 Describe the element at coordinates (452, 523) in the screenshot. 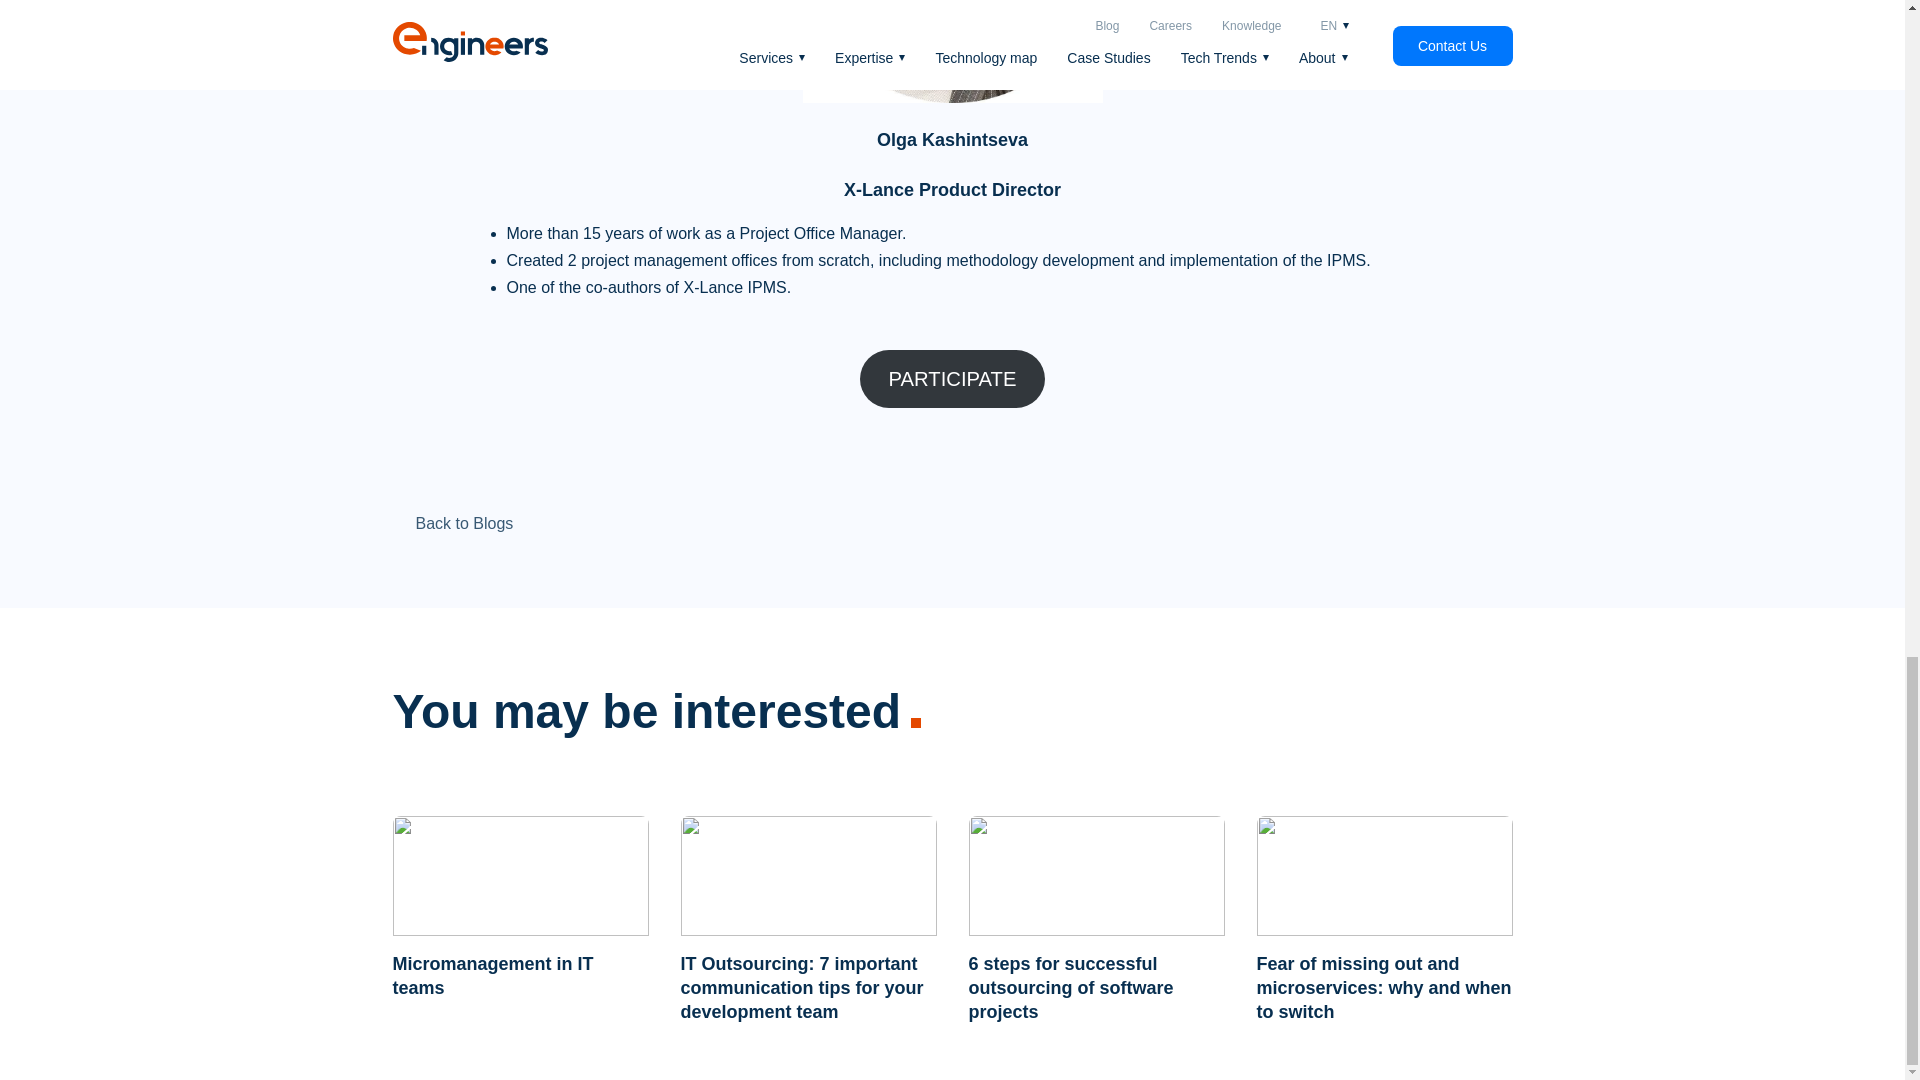

I see `Back to Blogs` at that location.